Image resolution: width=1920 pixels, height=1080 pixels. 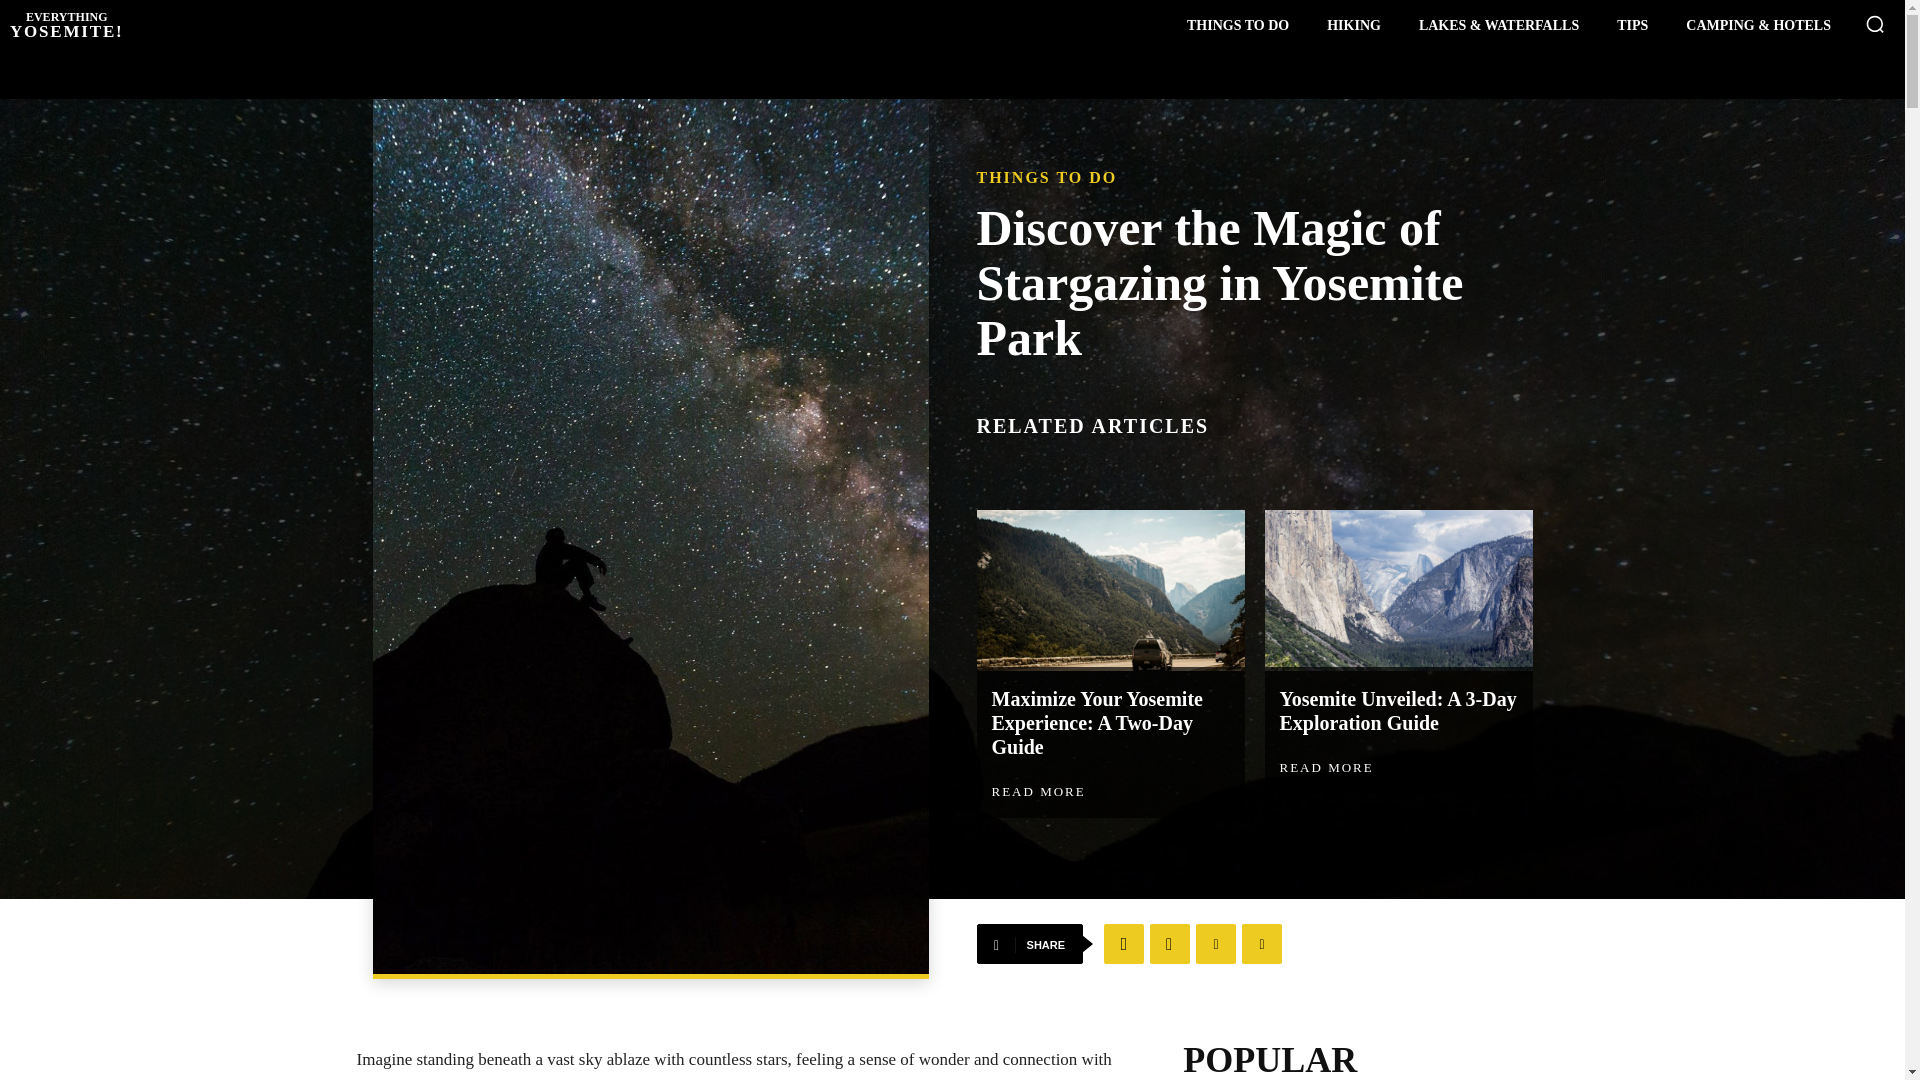 What do you see at coordinates (1098, 722) in the screenshot?
I see `Maximize Your Yosemite Experience: A Two-Day Guide` at bounding box center [1098, 722].